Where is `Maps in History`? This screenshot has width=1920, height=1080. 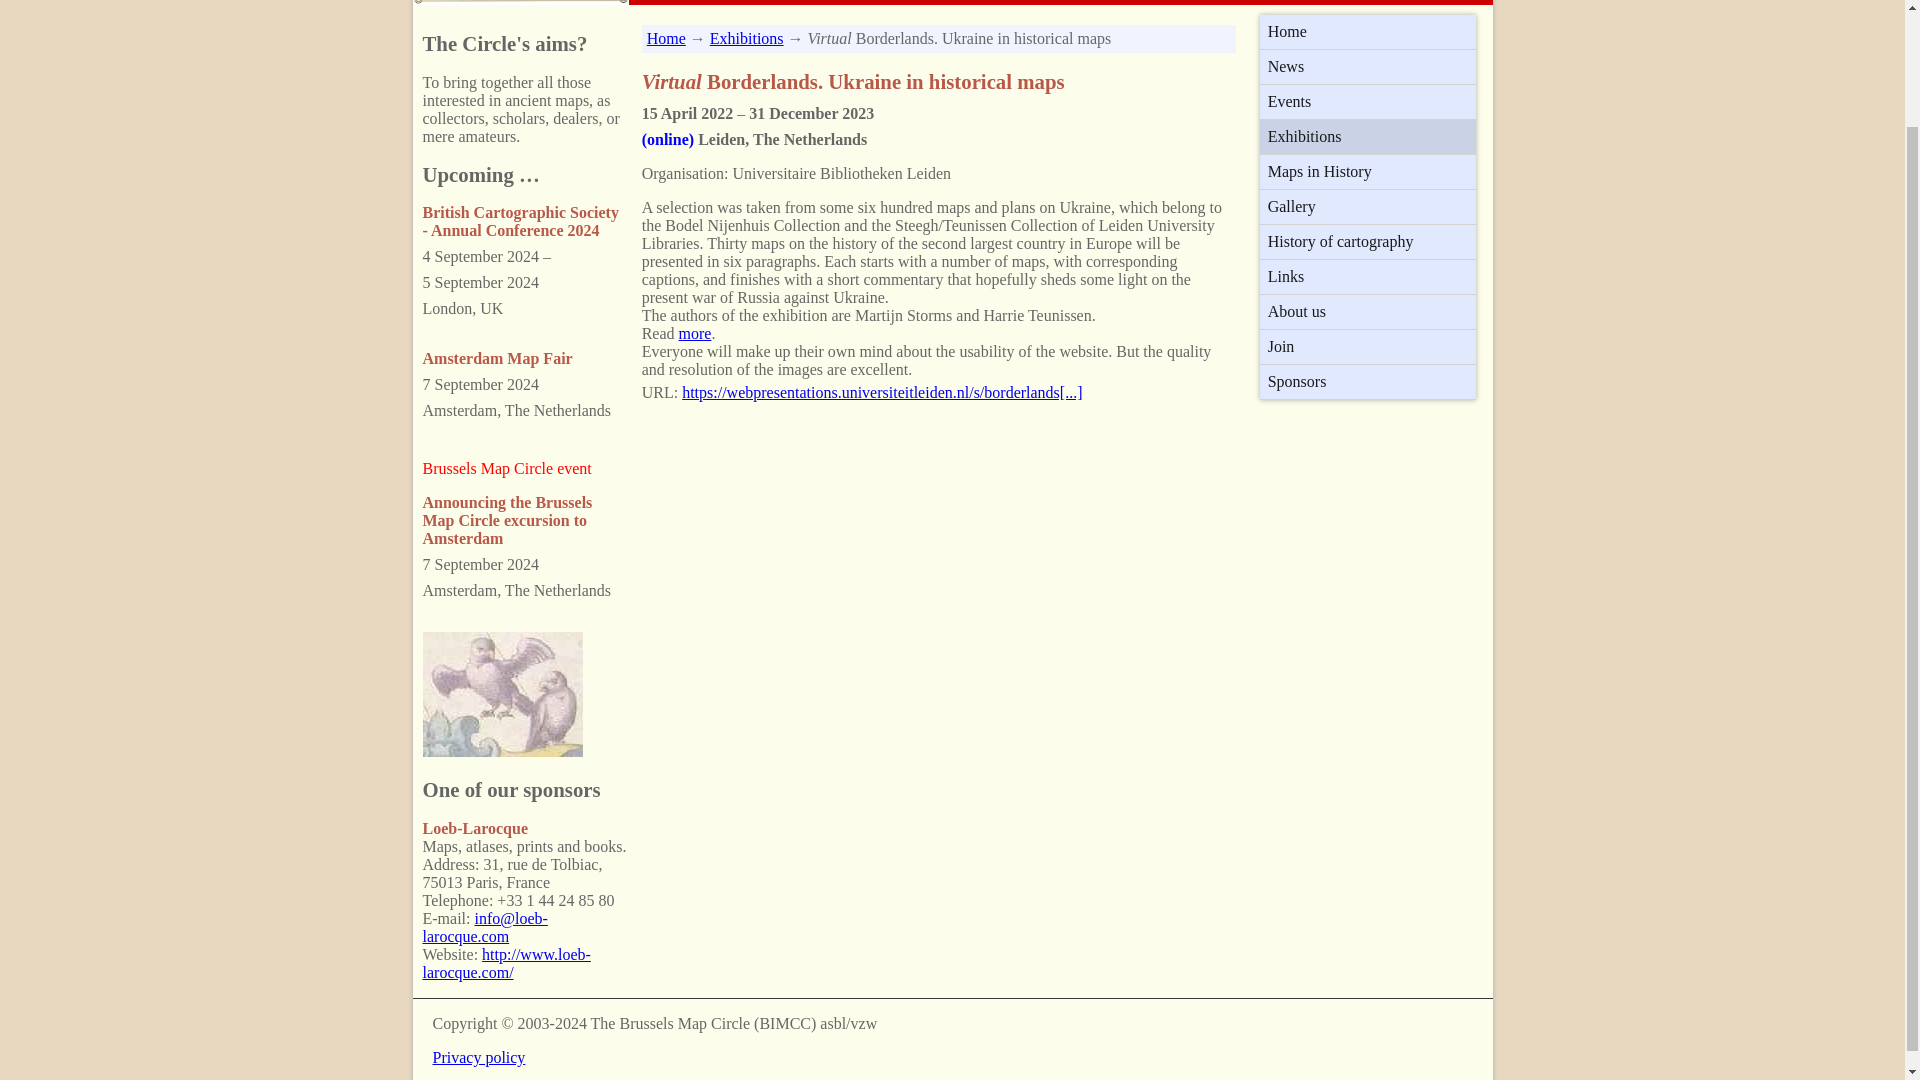 Maps in History is located at coordinates (1368, 172).